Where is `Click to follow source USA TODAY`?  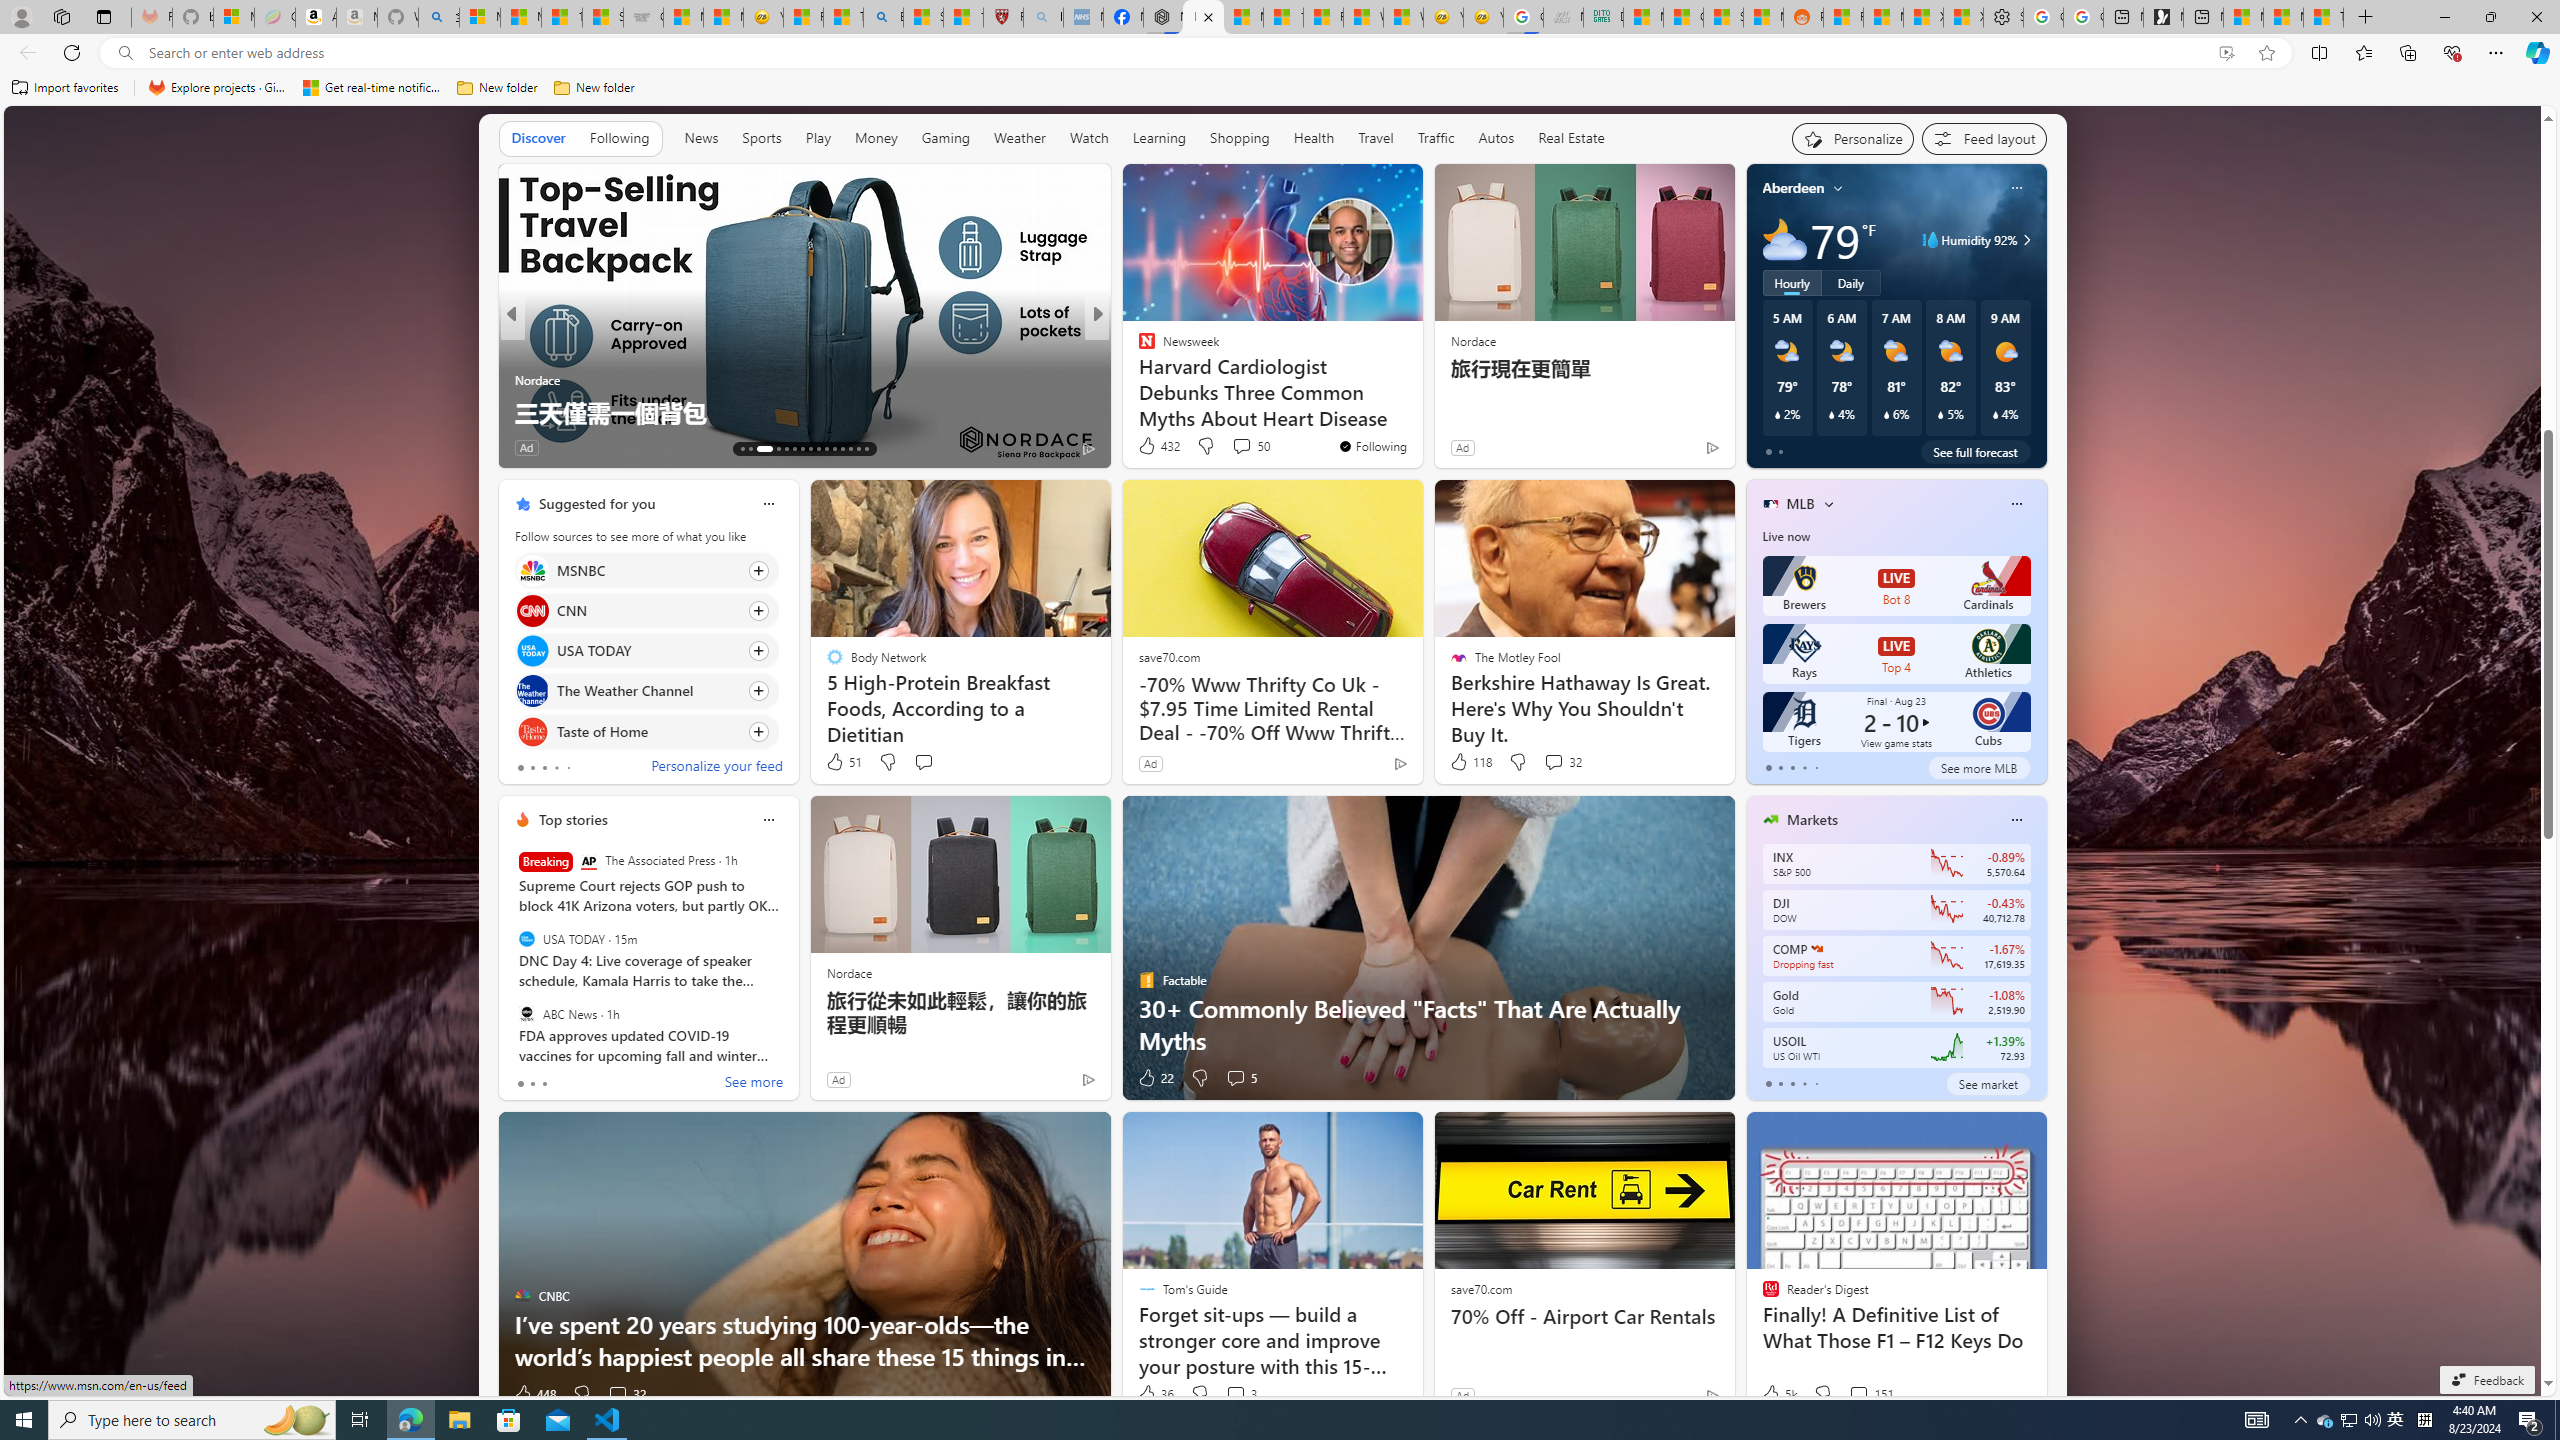
Click to follow source USA TODAY is located at coordinates (646, 651).